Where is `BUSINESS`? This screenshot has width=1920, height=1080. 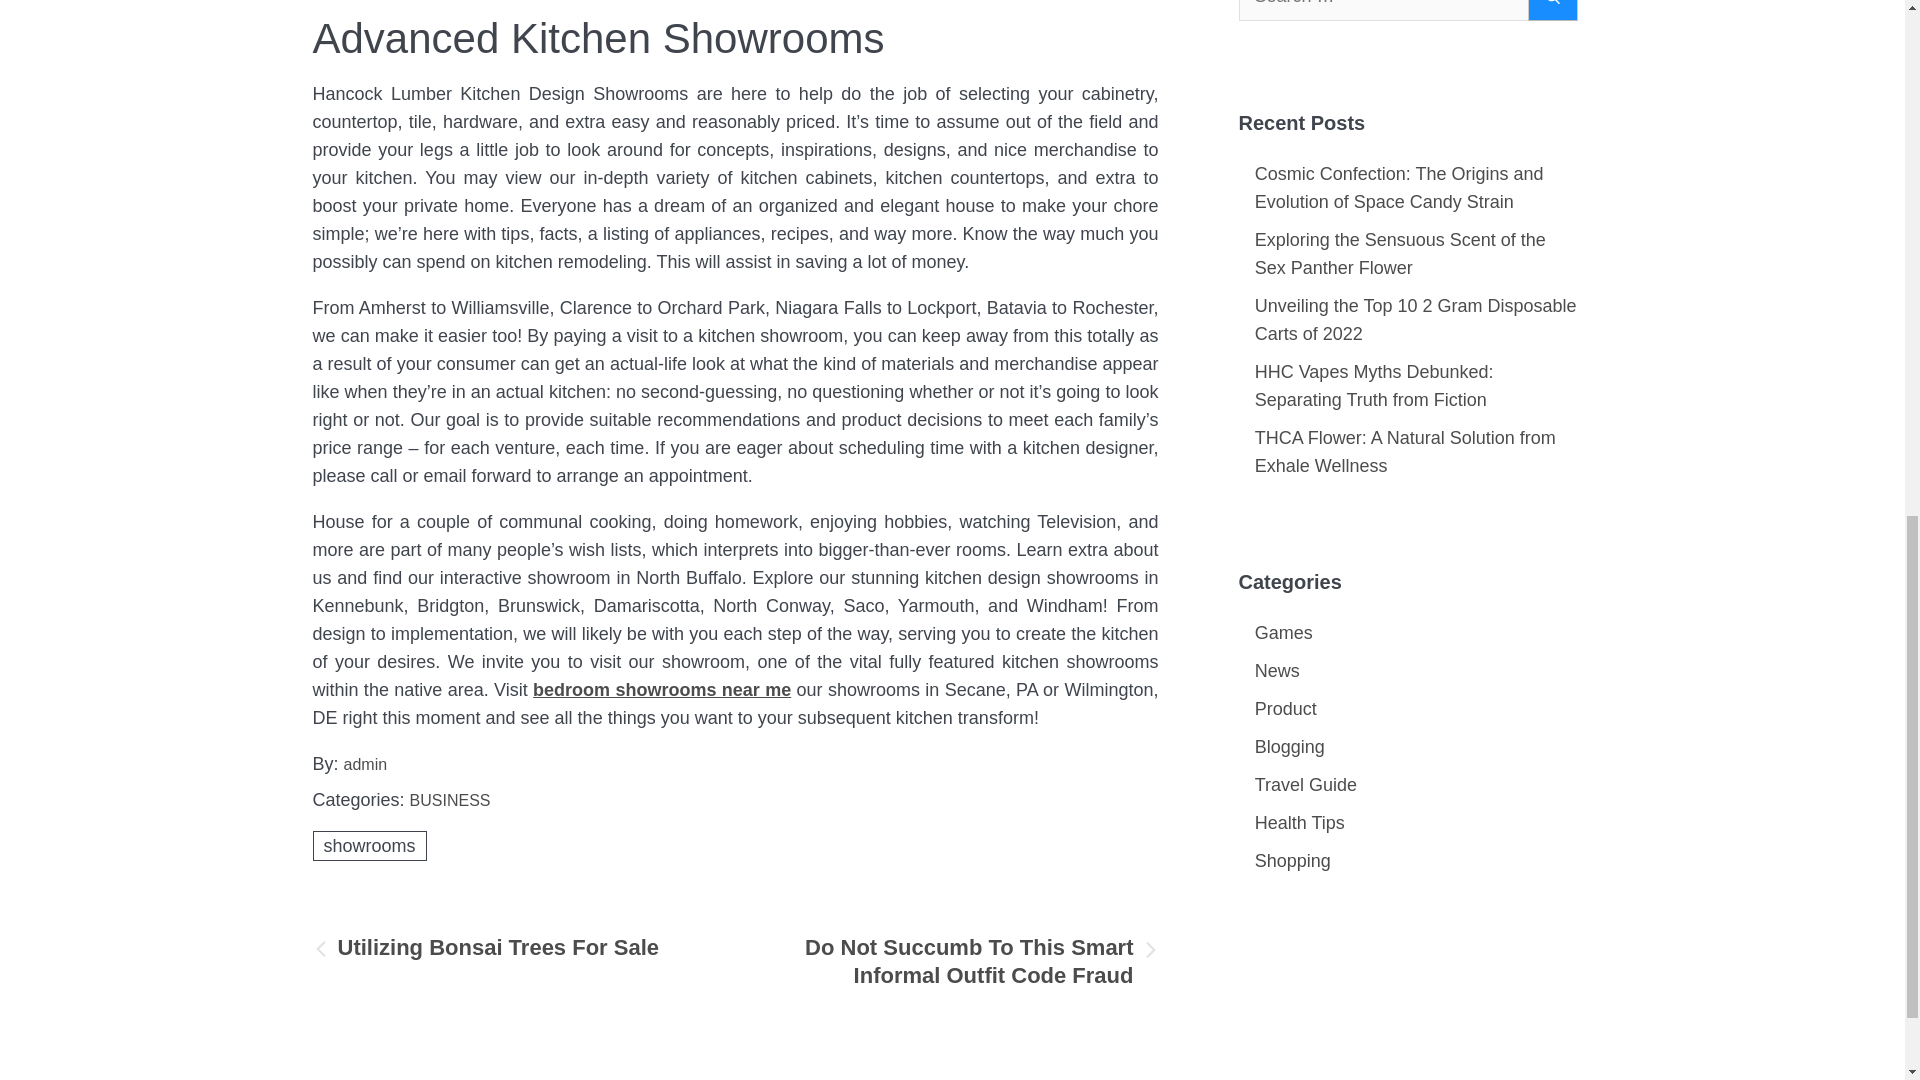 BUSINESS is located at coordinates (450, 800).